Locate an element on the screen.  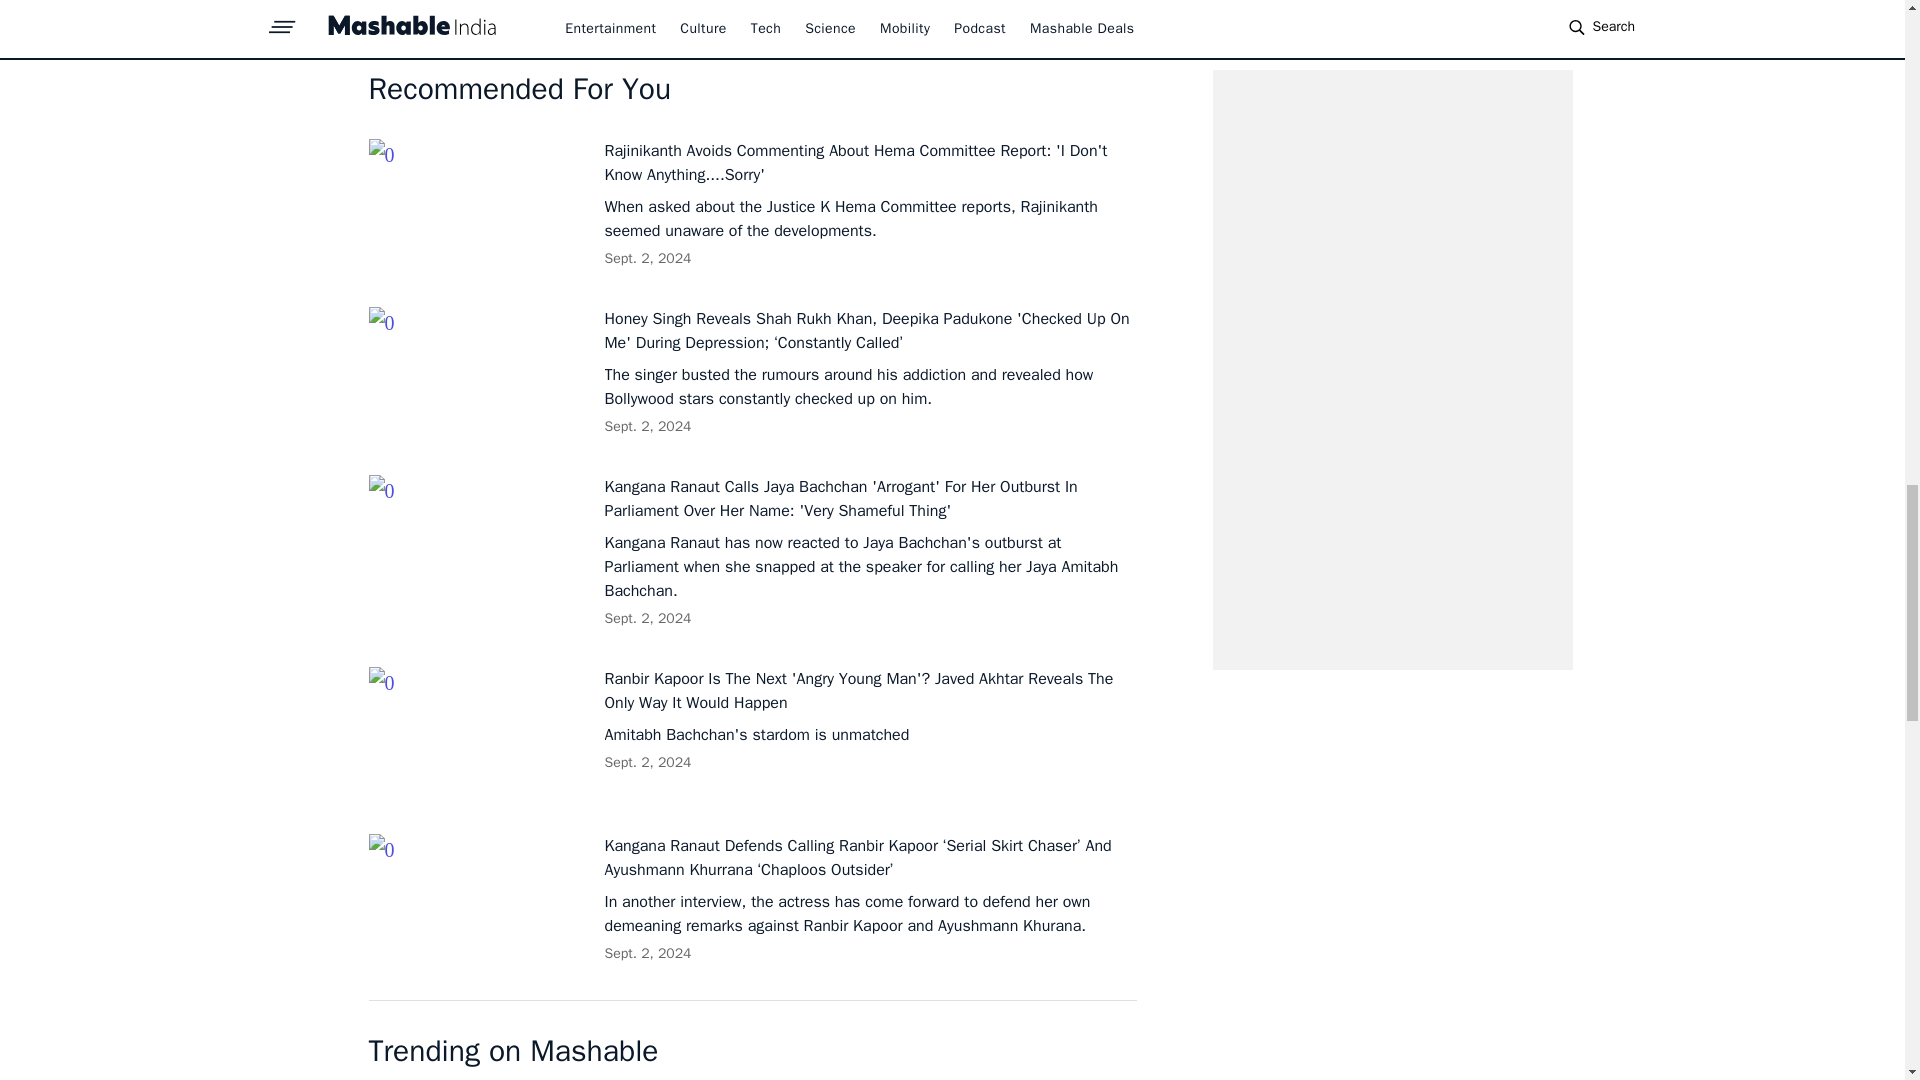
Alia Bhatt is located at coordinates (679, 2).